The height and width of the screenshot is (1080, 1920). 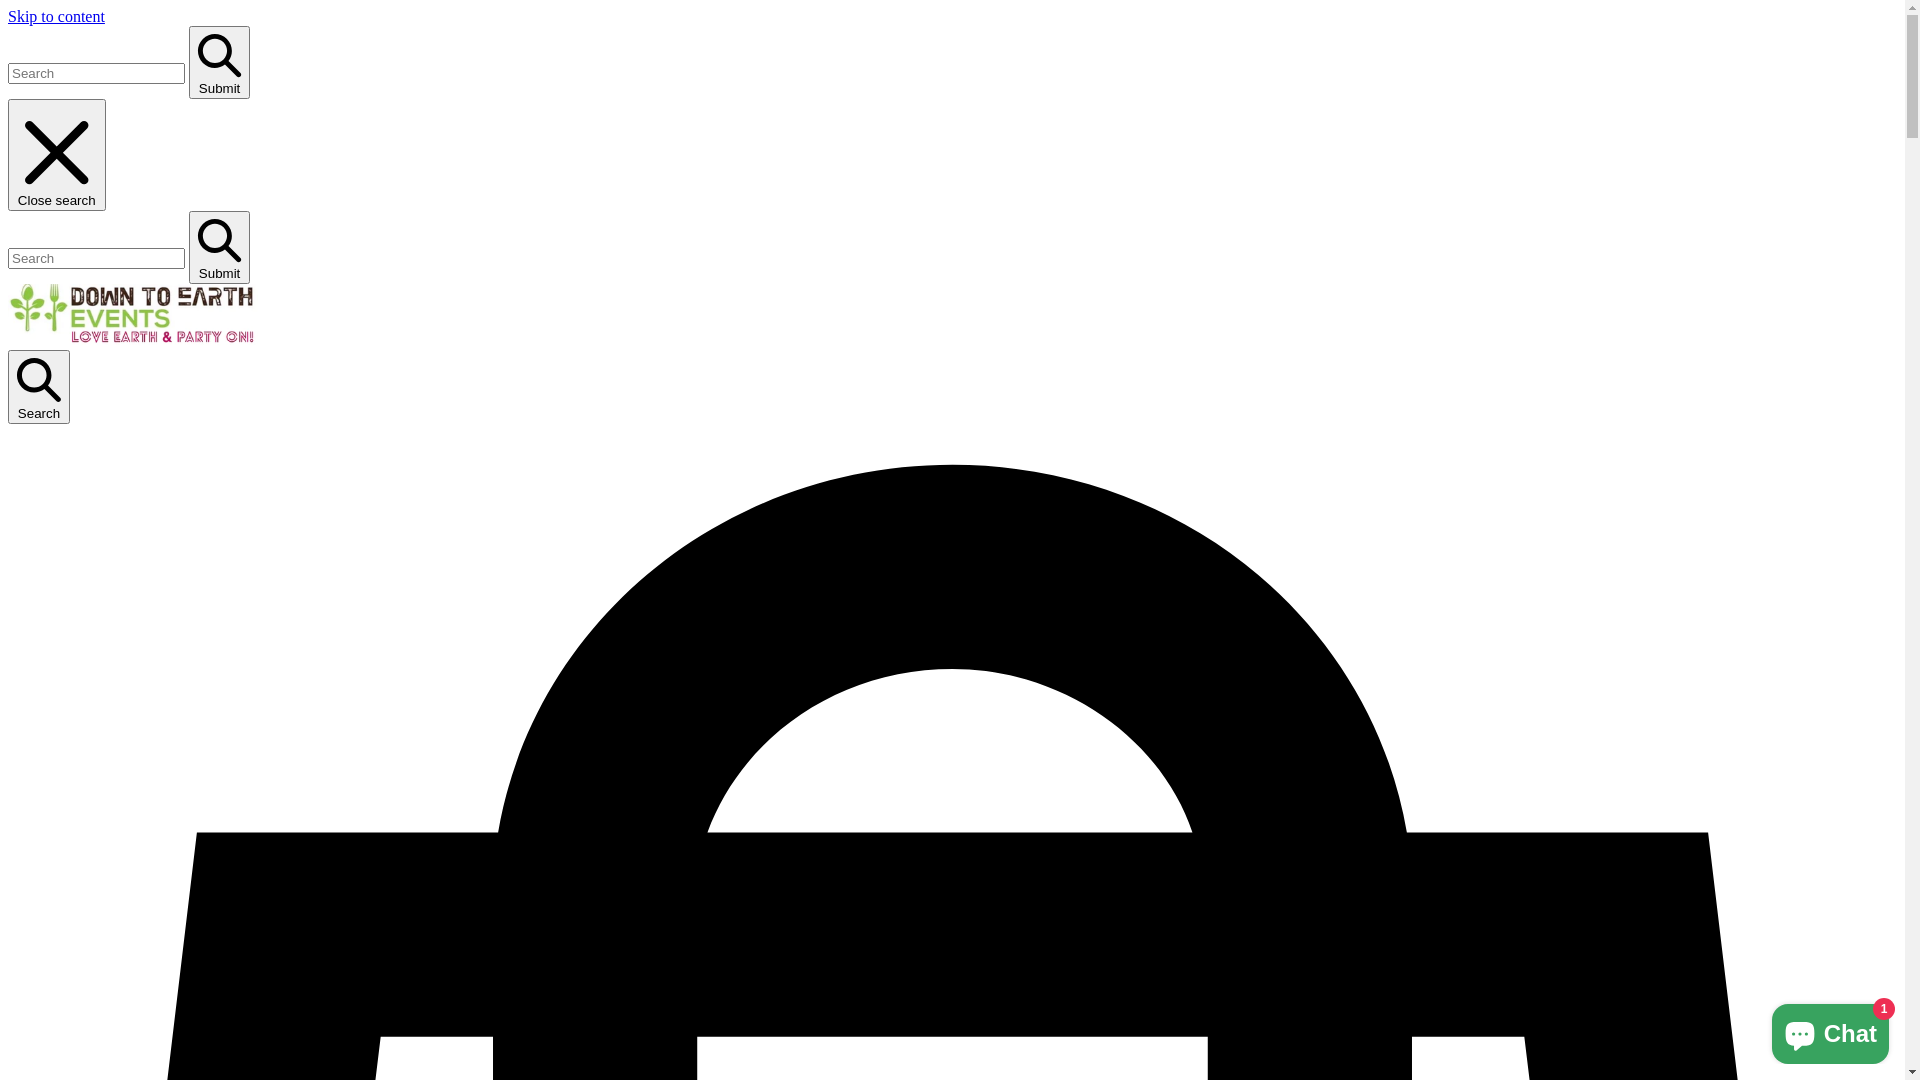 What do you see at coordinates (39, 387) in the screenshot?
I see `Search` at bounding box center [39, 387].